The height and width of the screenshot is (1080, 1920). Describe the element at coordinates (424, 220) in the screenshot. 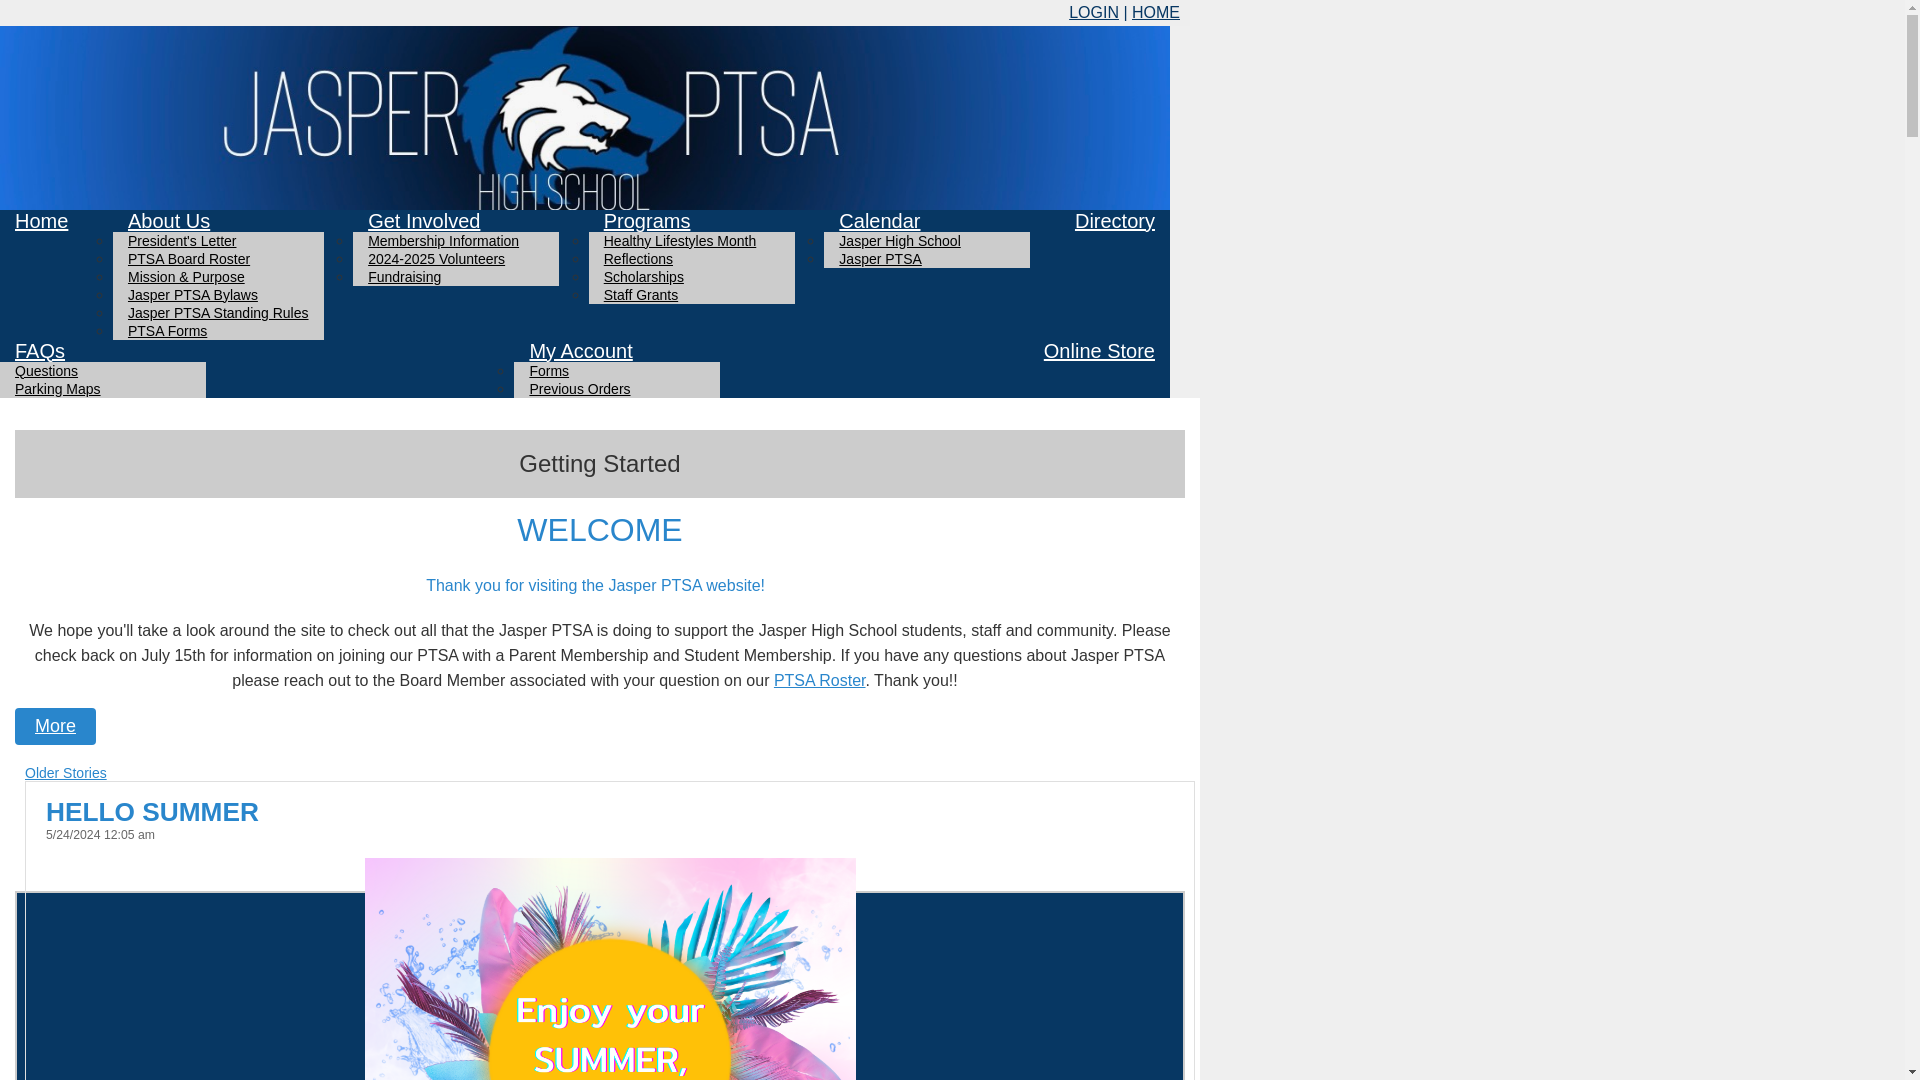

I see `Get Involved` at that location.